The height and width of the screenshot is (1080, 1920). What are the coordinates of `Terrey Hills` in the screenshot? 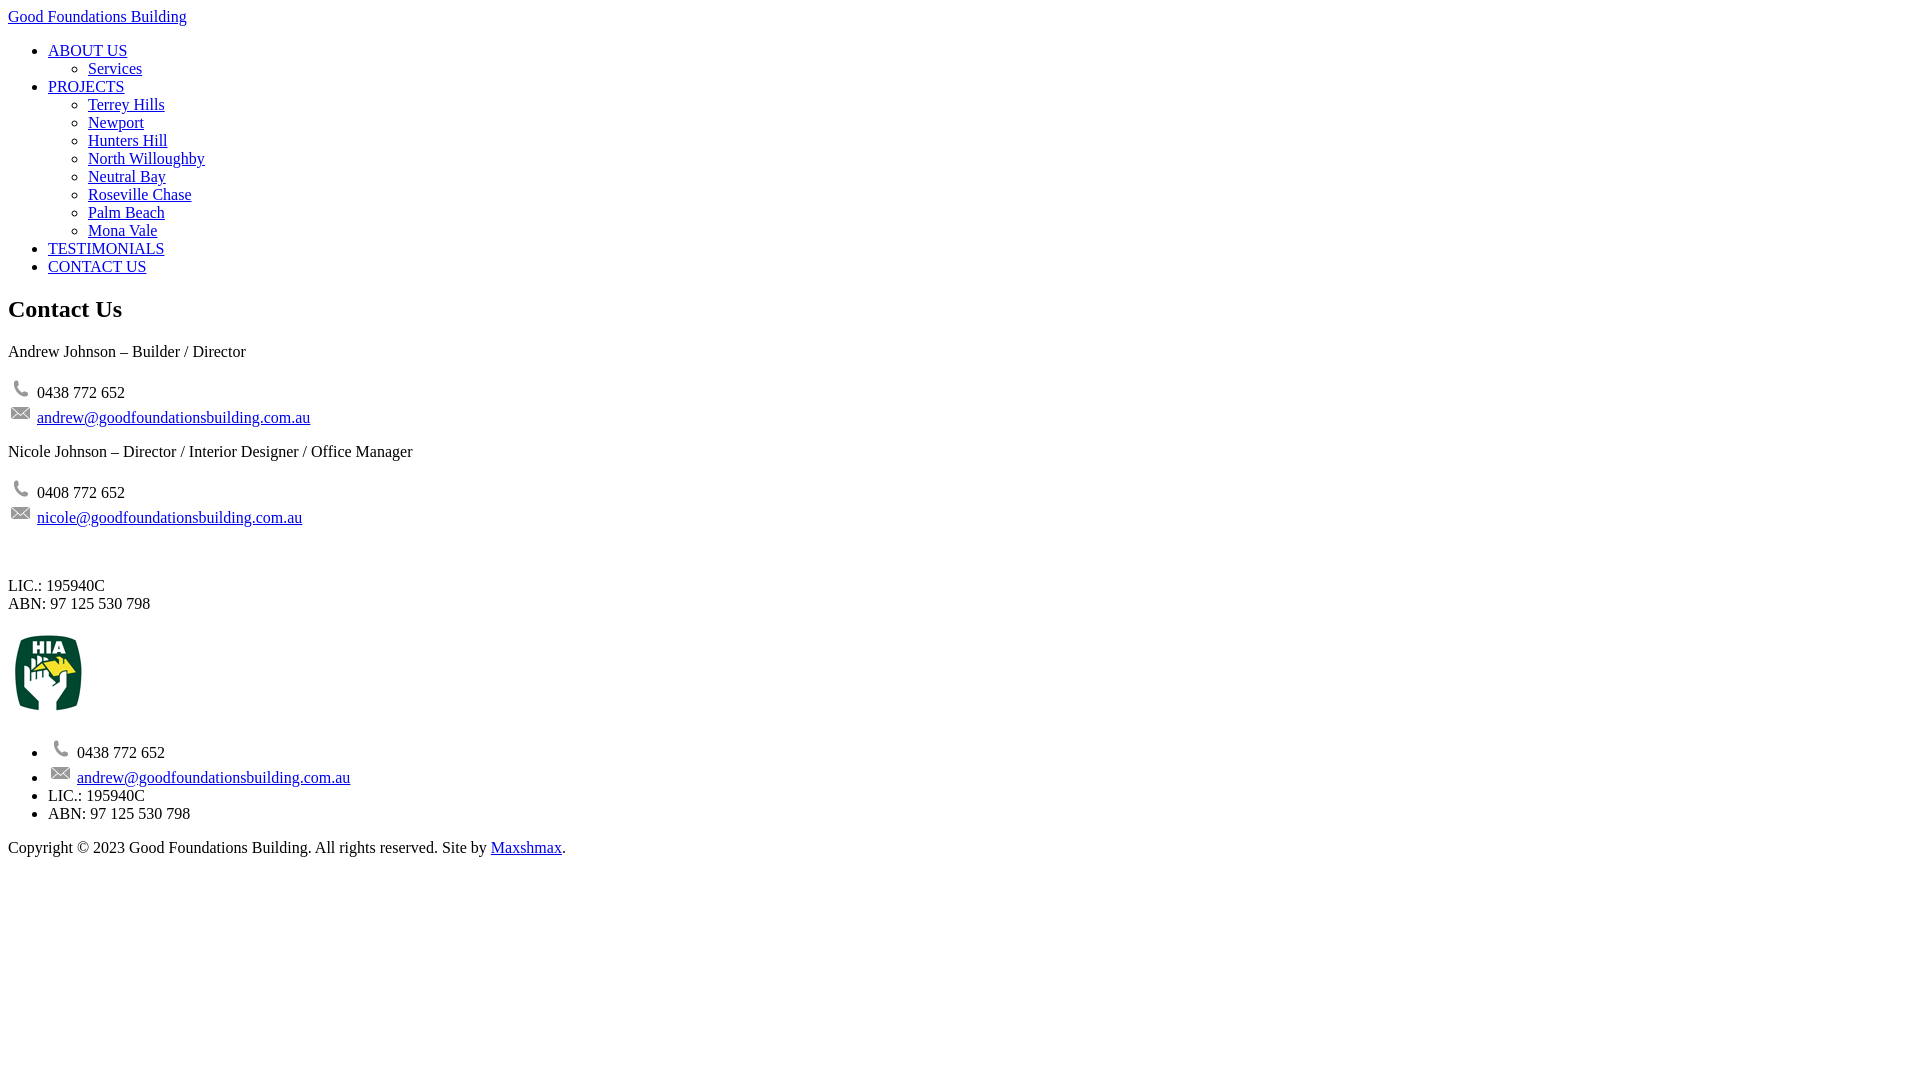 It's located at (126, 104).